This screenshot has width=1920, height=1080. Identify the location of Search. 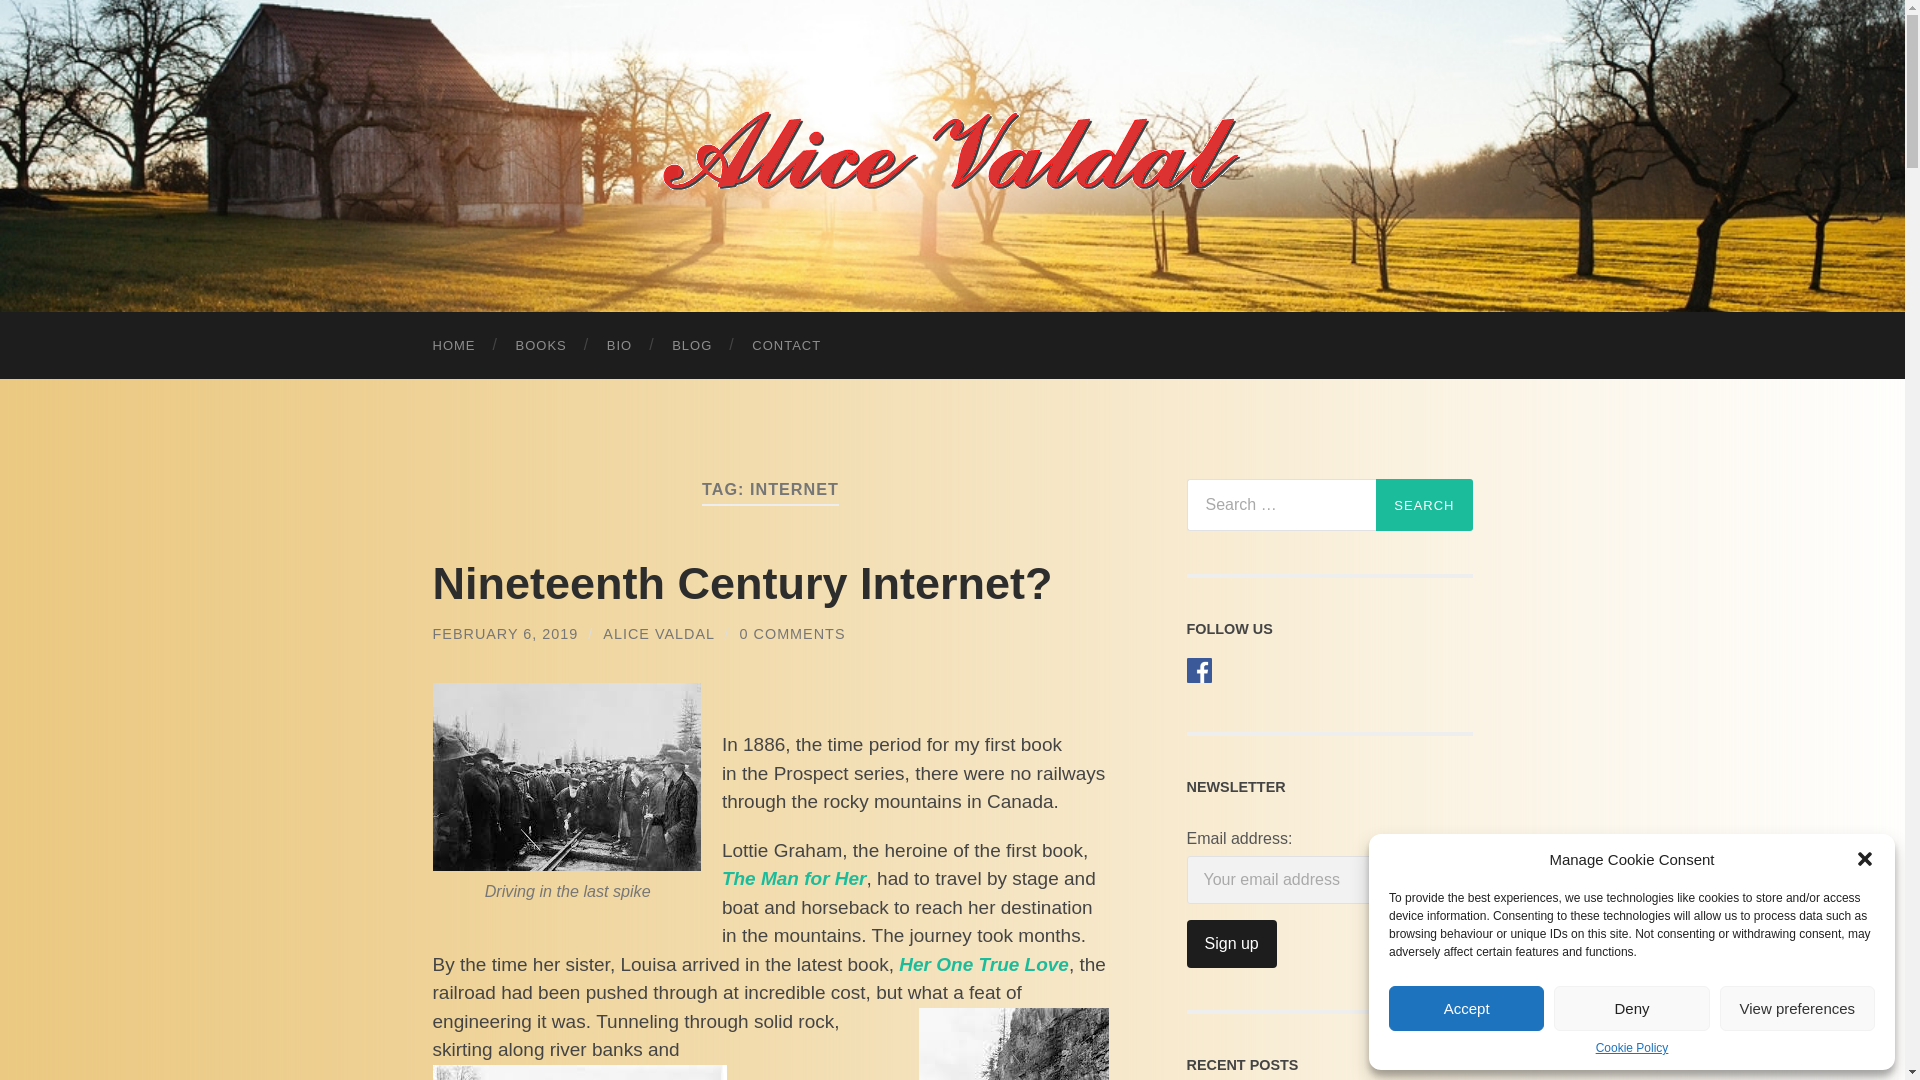
(1424, 505).